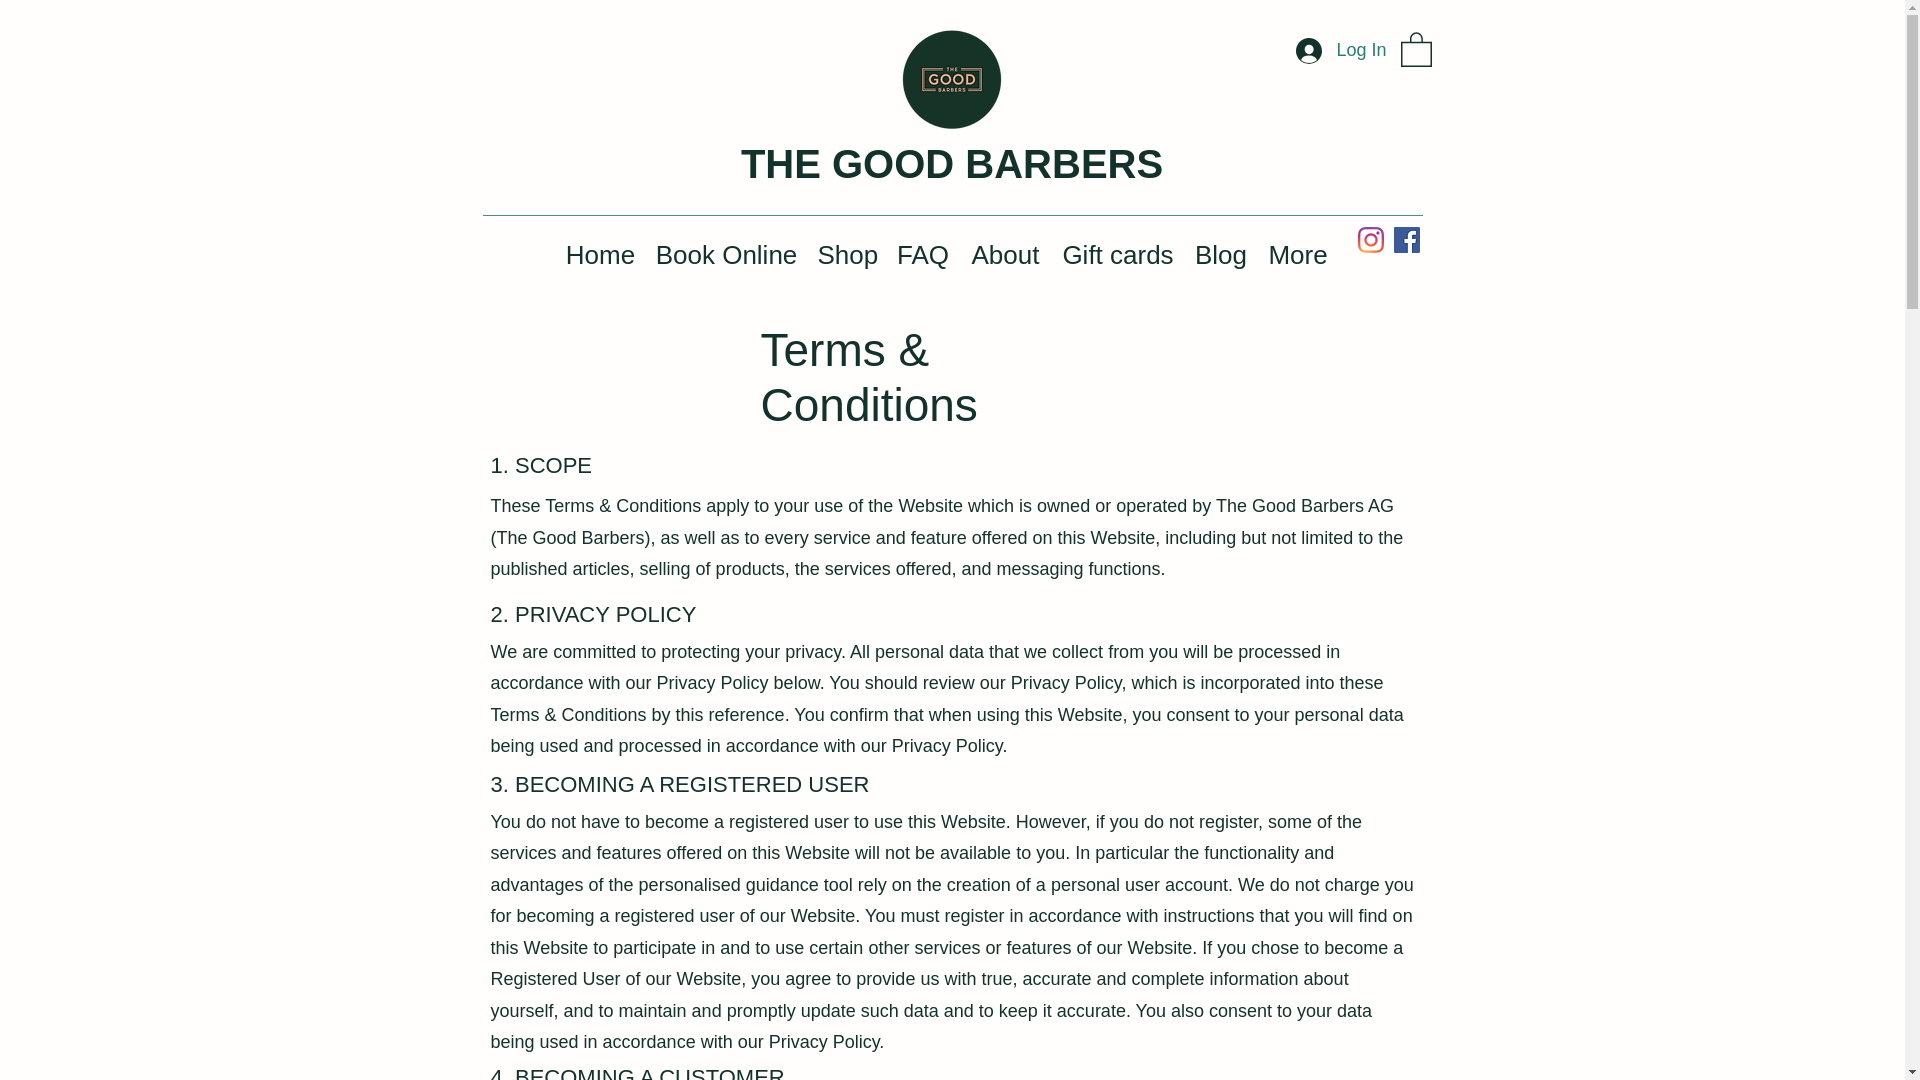 This screenshot has height=1080, width=1920. Describe the element at coordinates (848, 254) in the screenshot. I see `Shop` at that location.